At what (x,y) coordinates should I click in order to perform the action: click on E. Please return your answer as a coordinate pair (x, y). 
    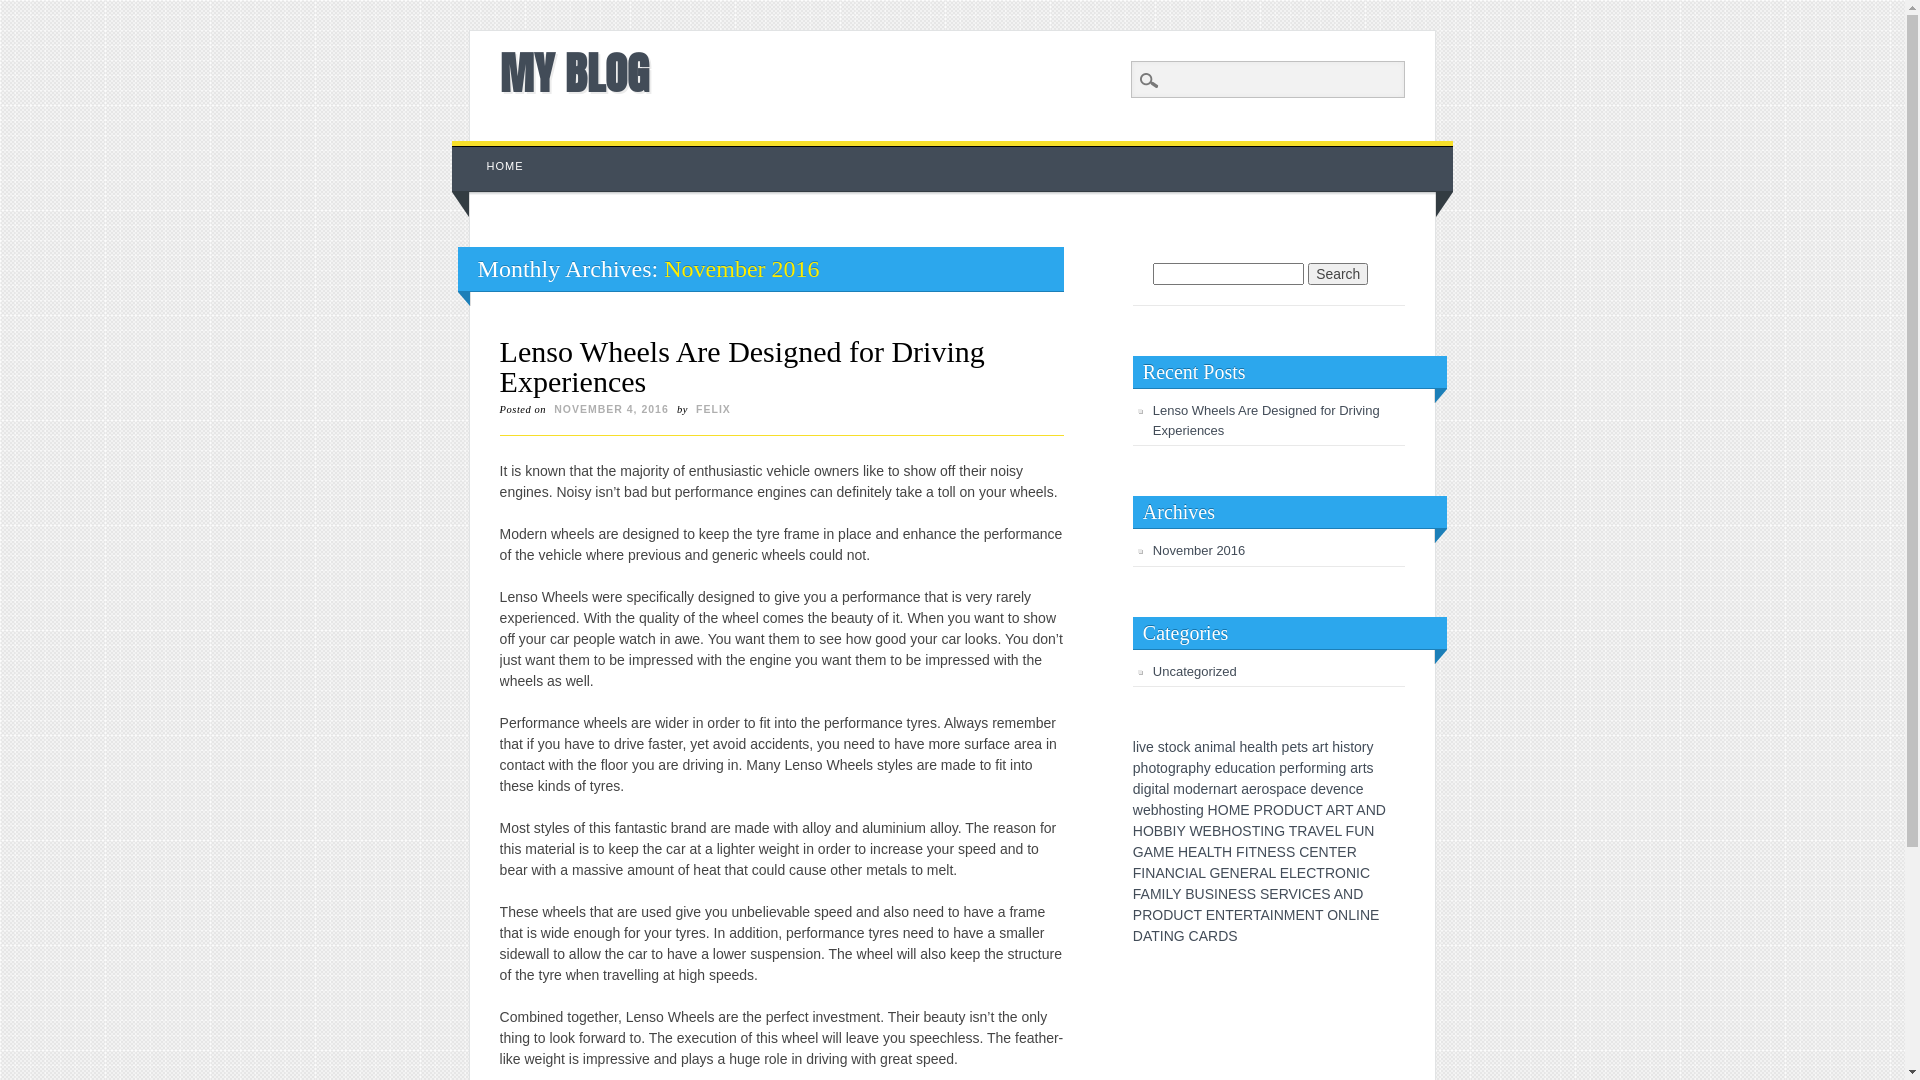
    Looking at the image, I should click on (1208, 831).